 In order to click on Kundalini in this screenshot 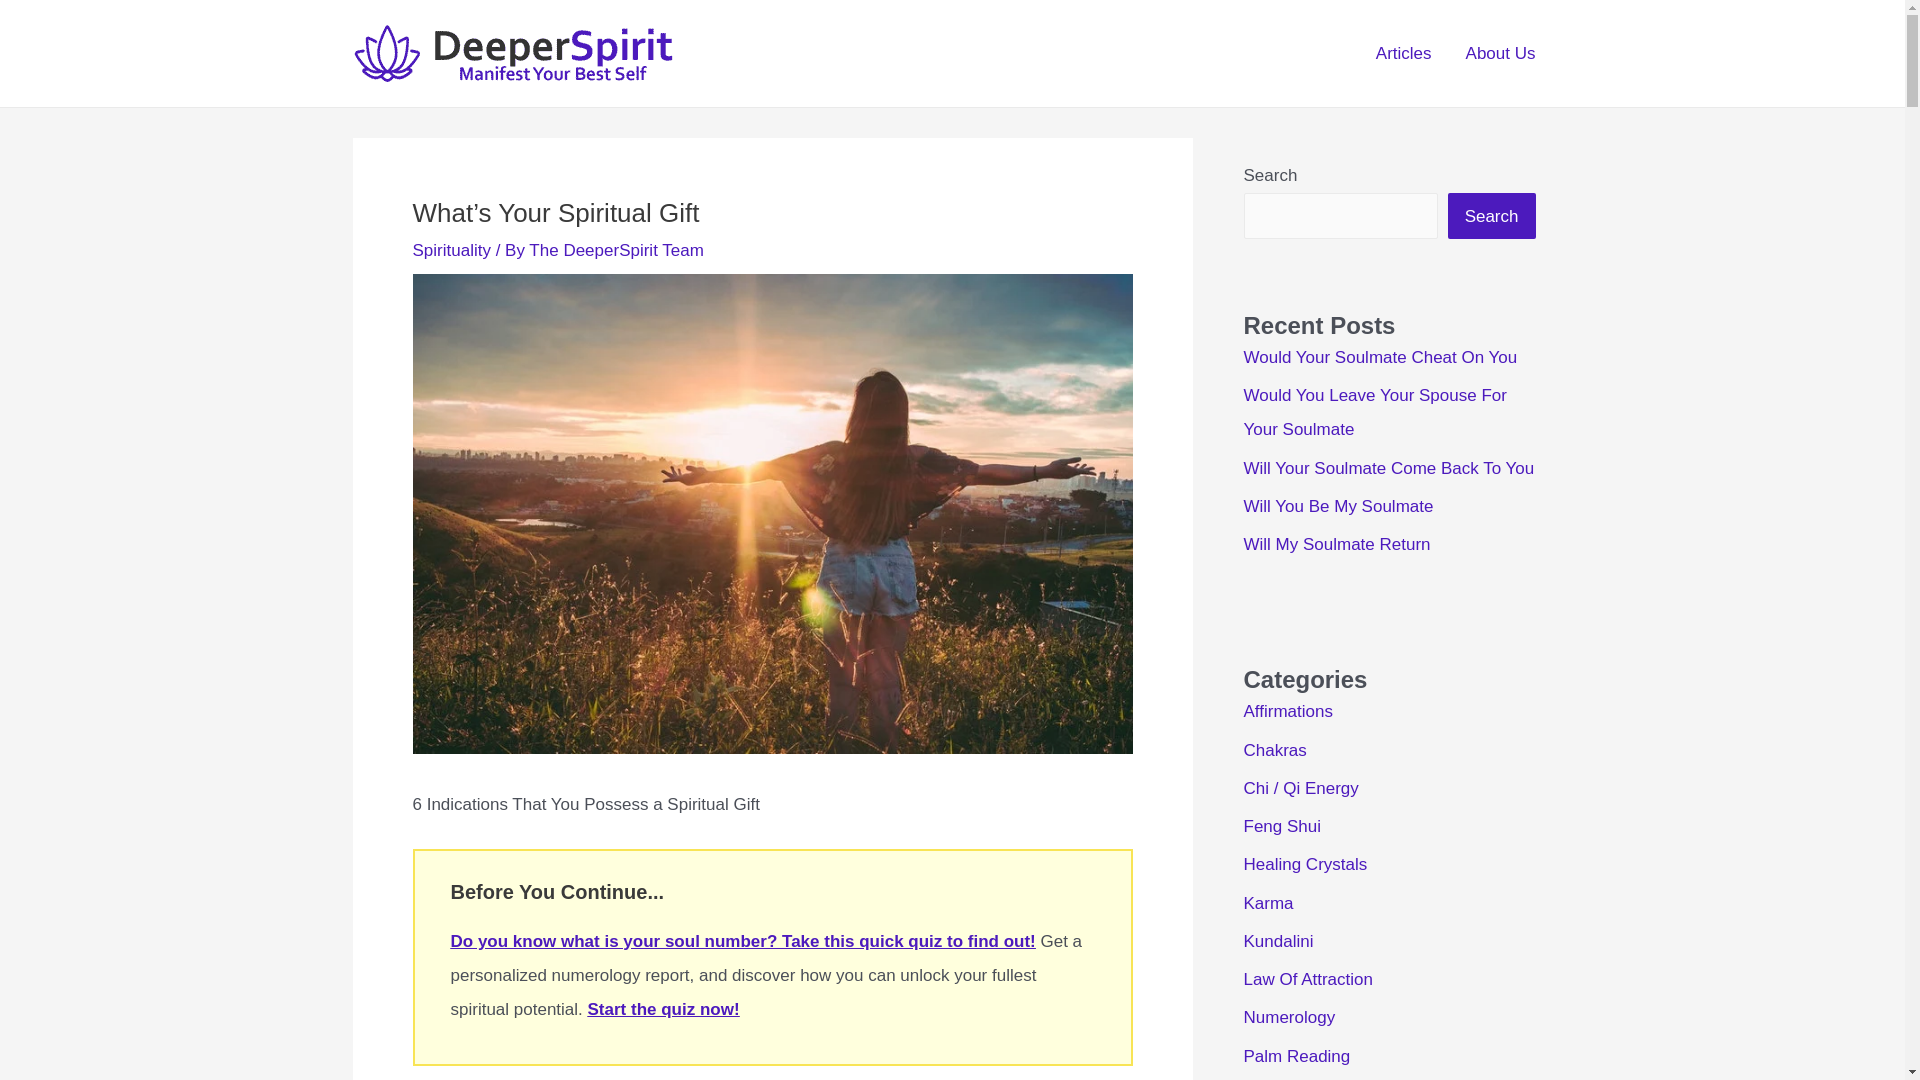, I will do `click(1278, 942)`.